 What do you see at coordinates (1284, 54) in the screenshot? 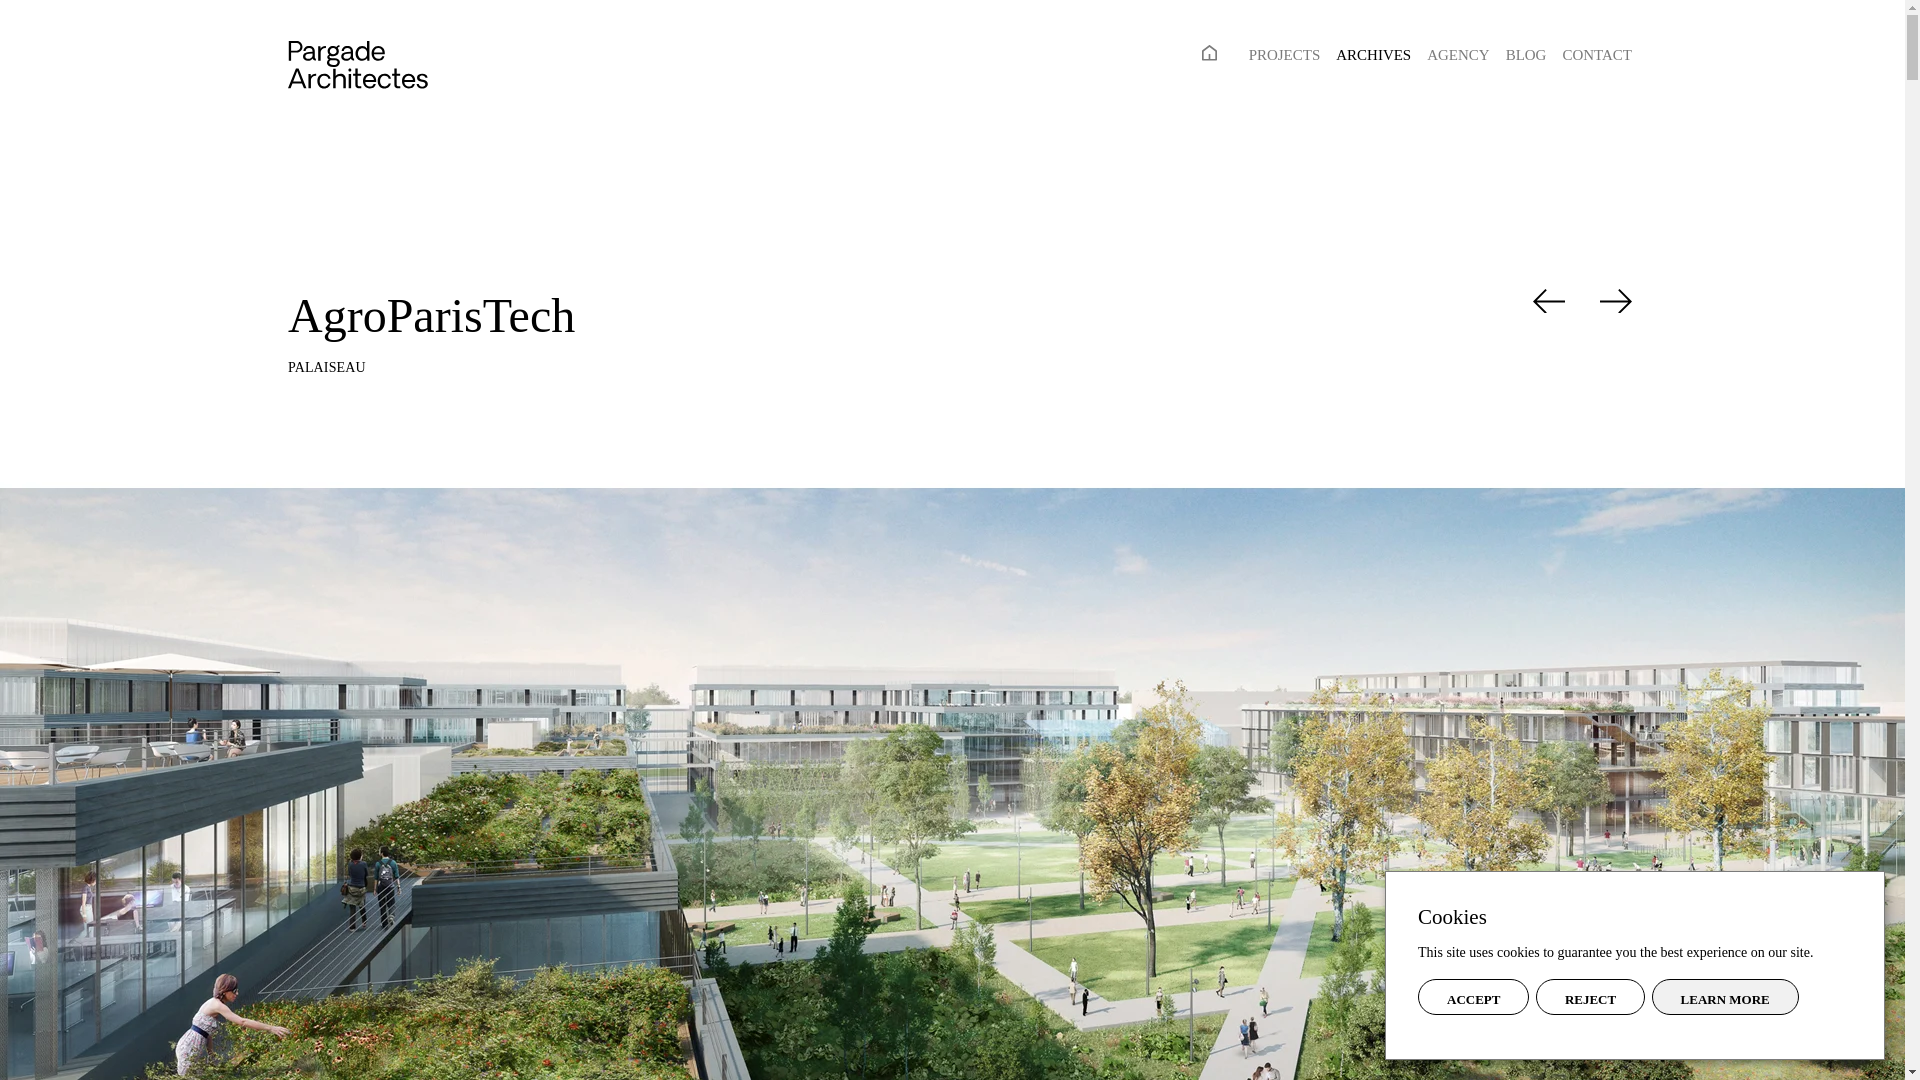
I see `PROJECTS` at bounding box center [1284, 54].